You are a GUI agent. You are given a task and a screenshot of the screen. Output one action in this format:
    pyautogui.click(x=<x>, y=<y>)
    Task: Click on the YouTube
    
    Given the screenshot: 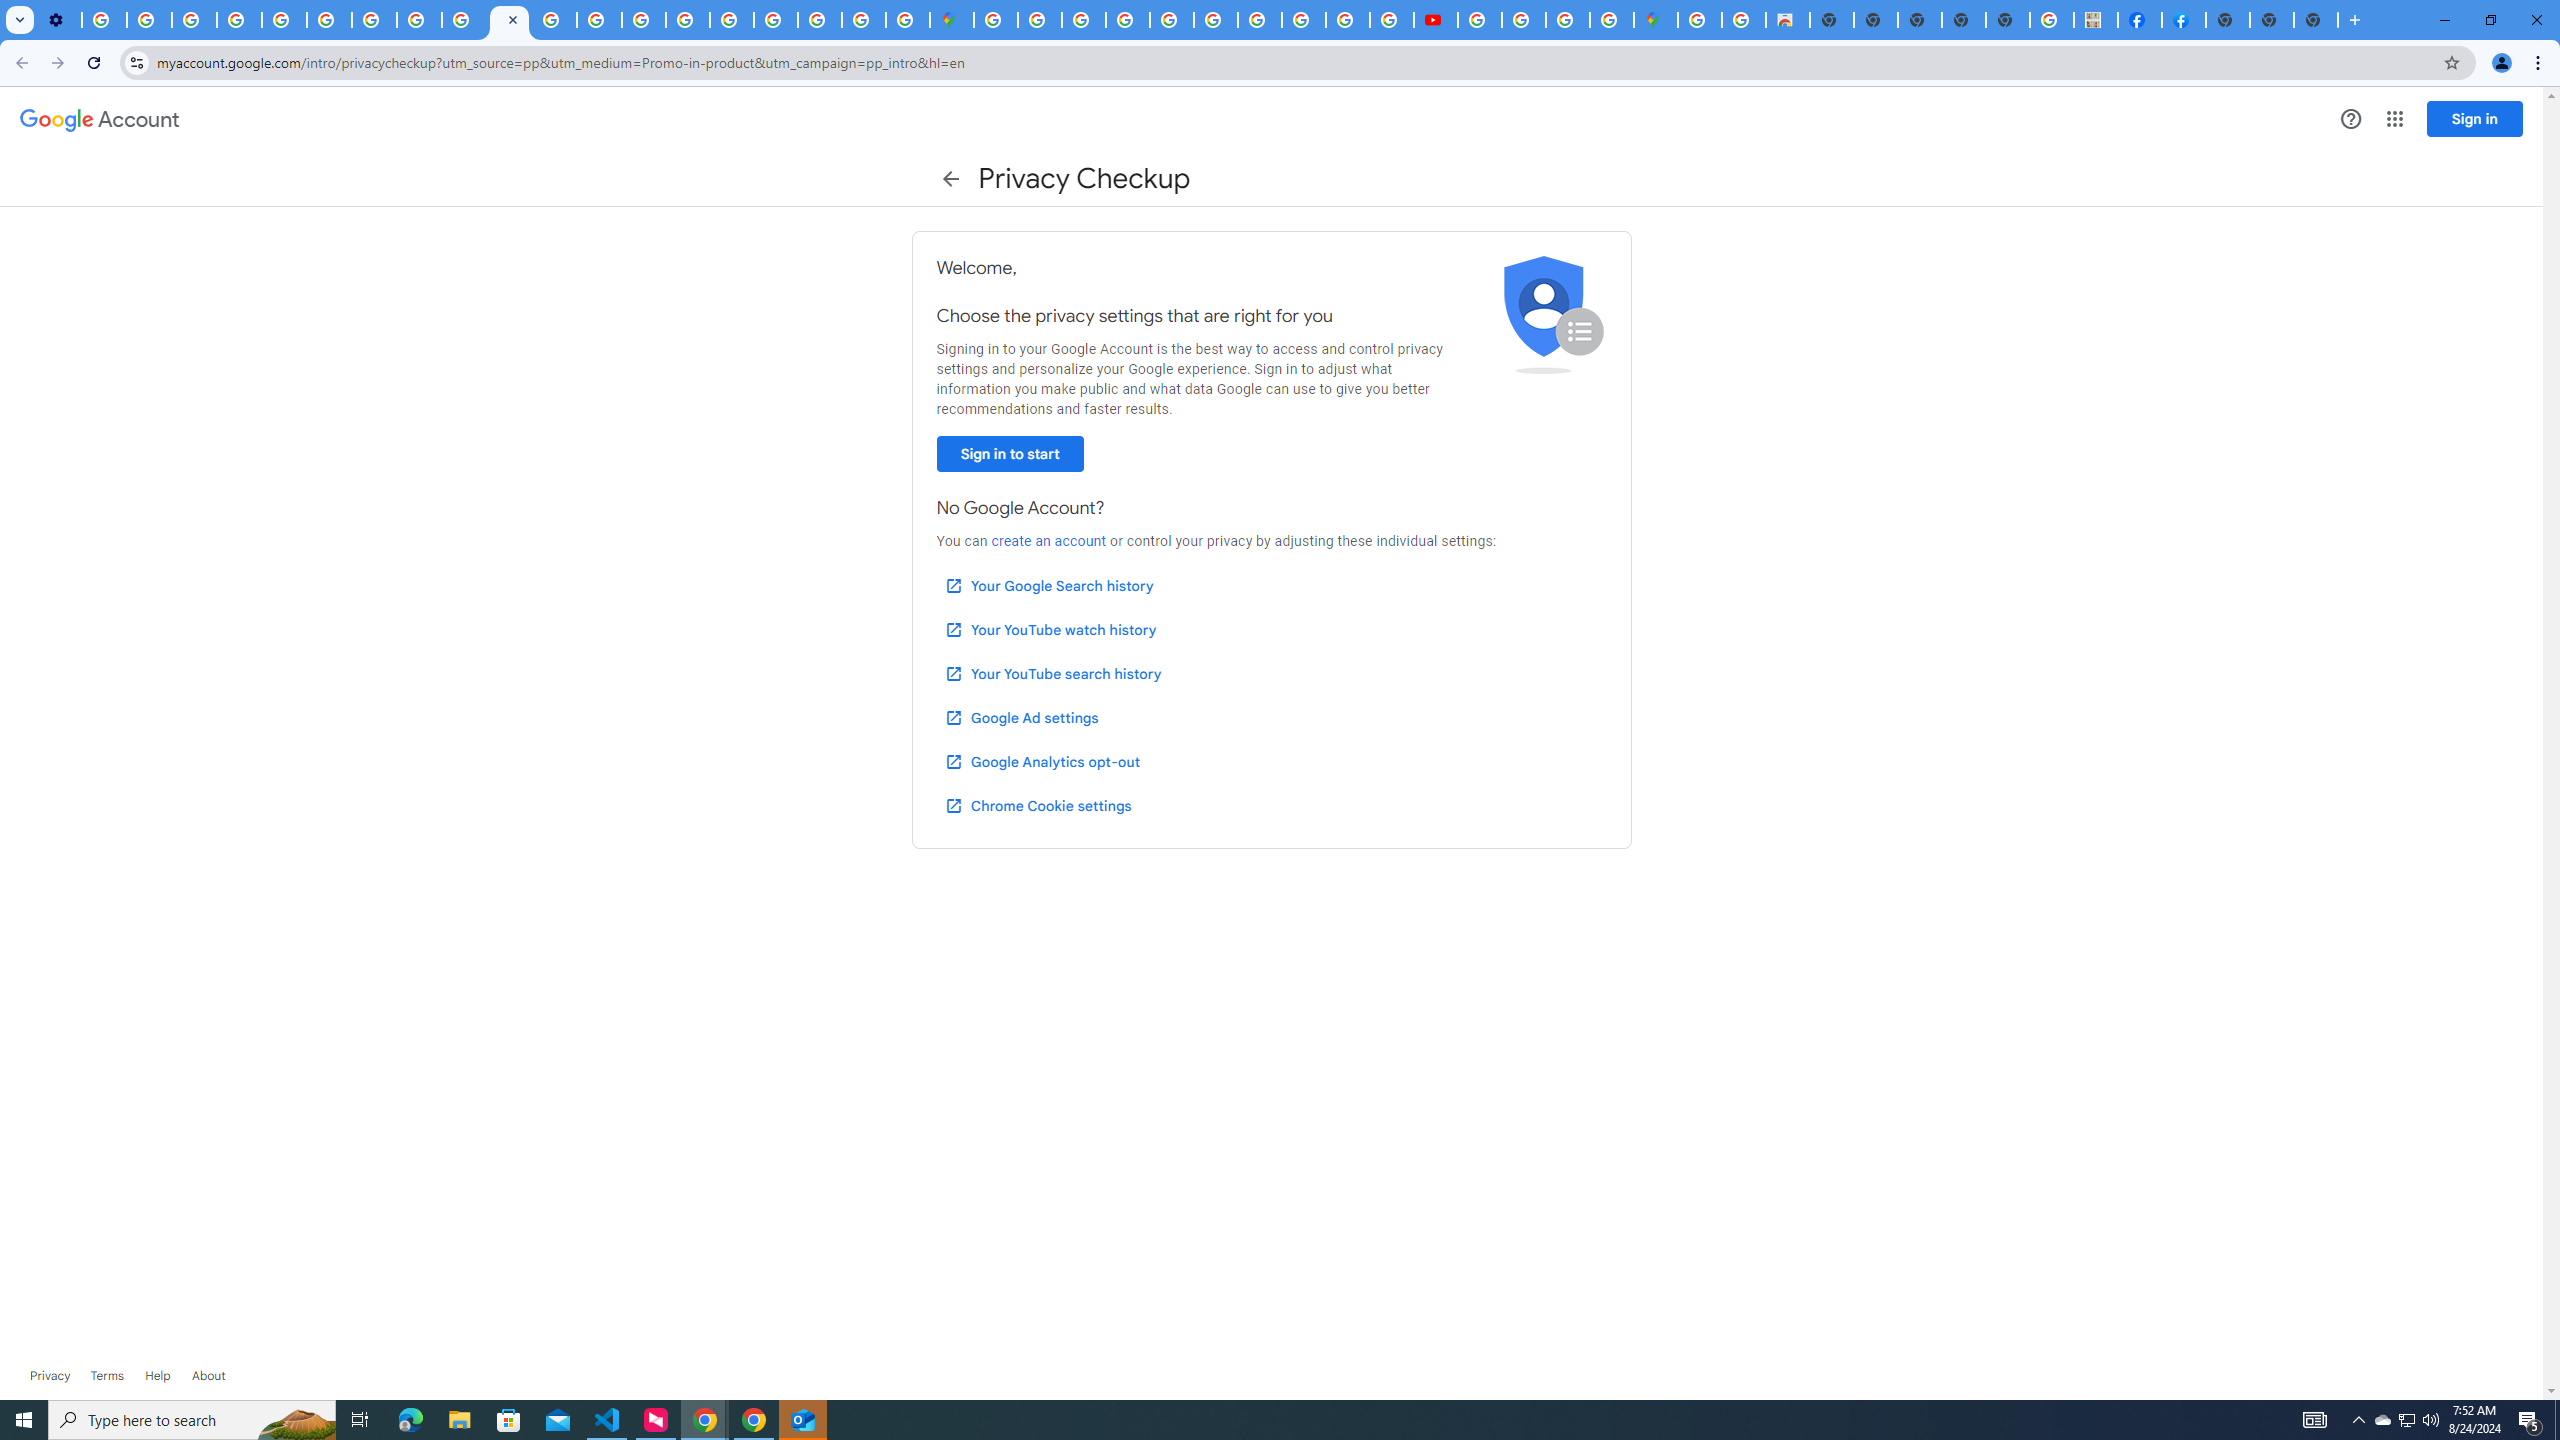 What is the action you would take?
    pyautogui.click(x=328, y=20)
    